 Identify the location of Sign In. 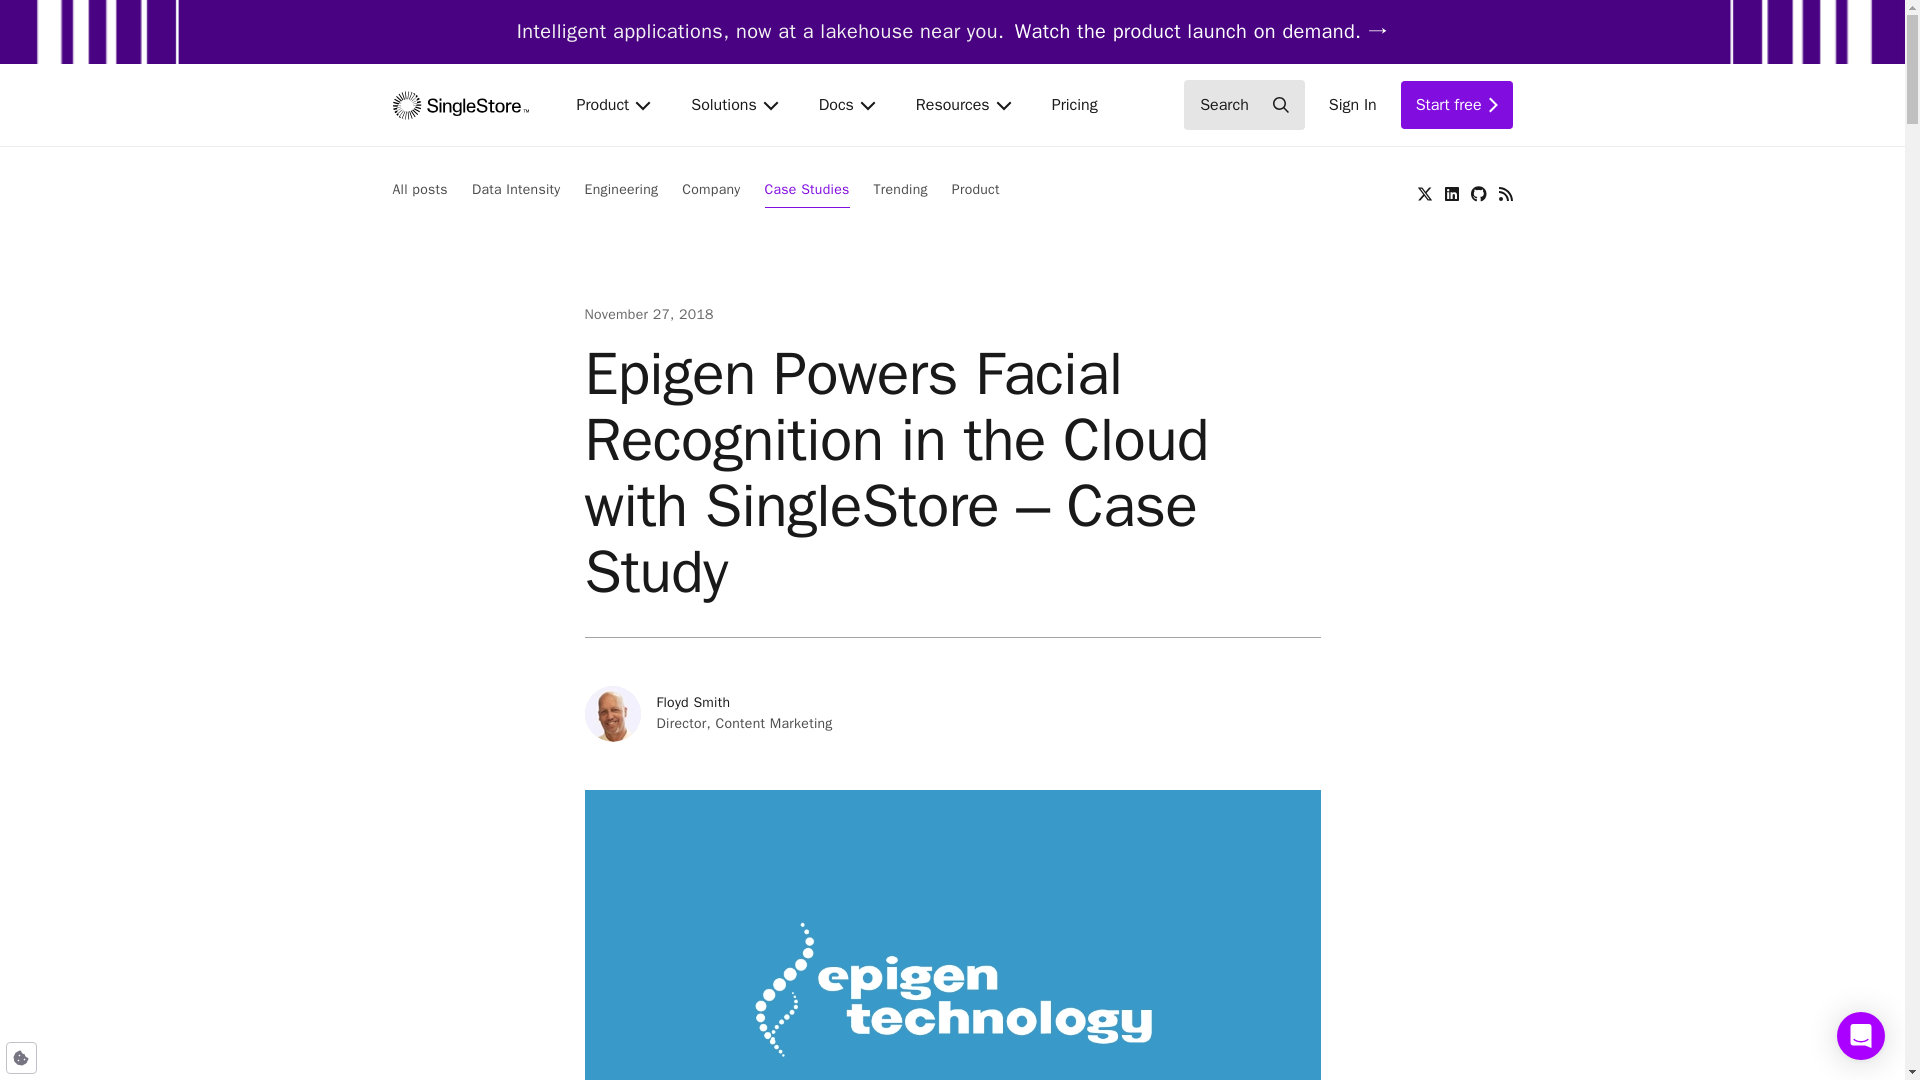
(868, 105).